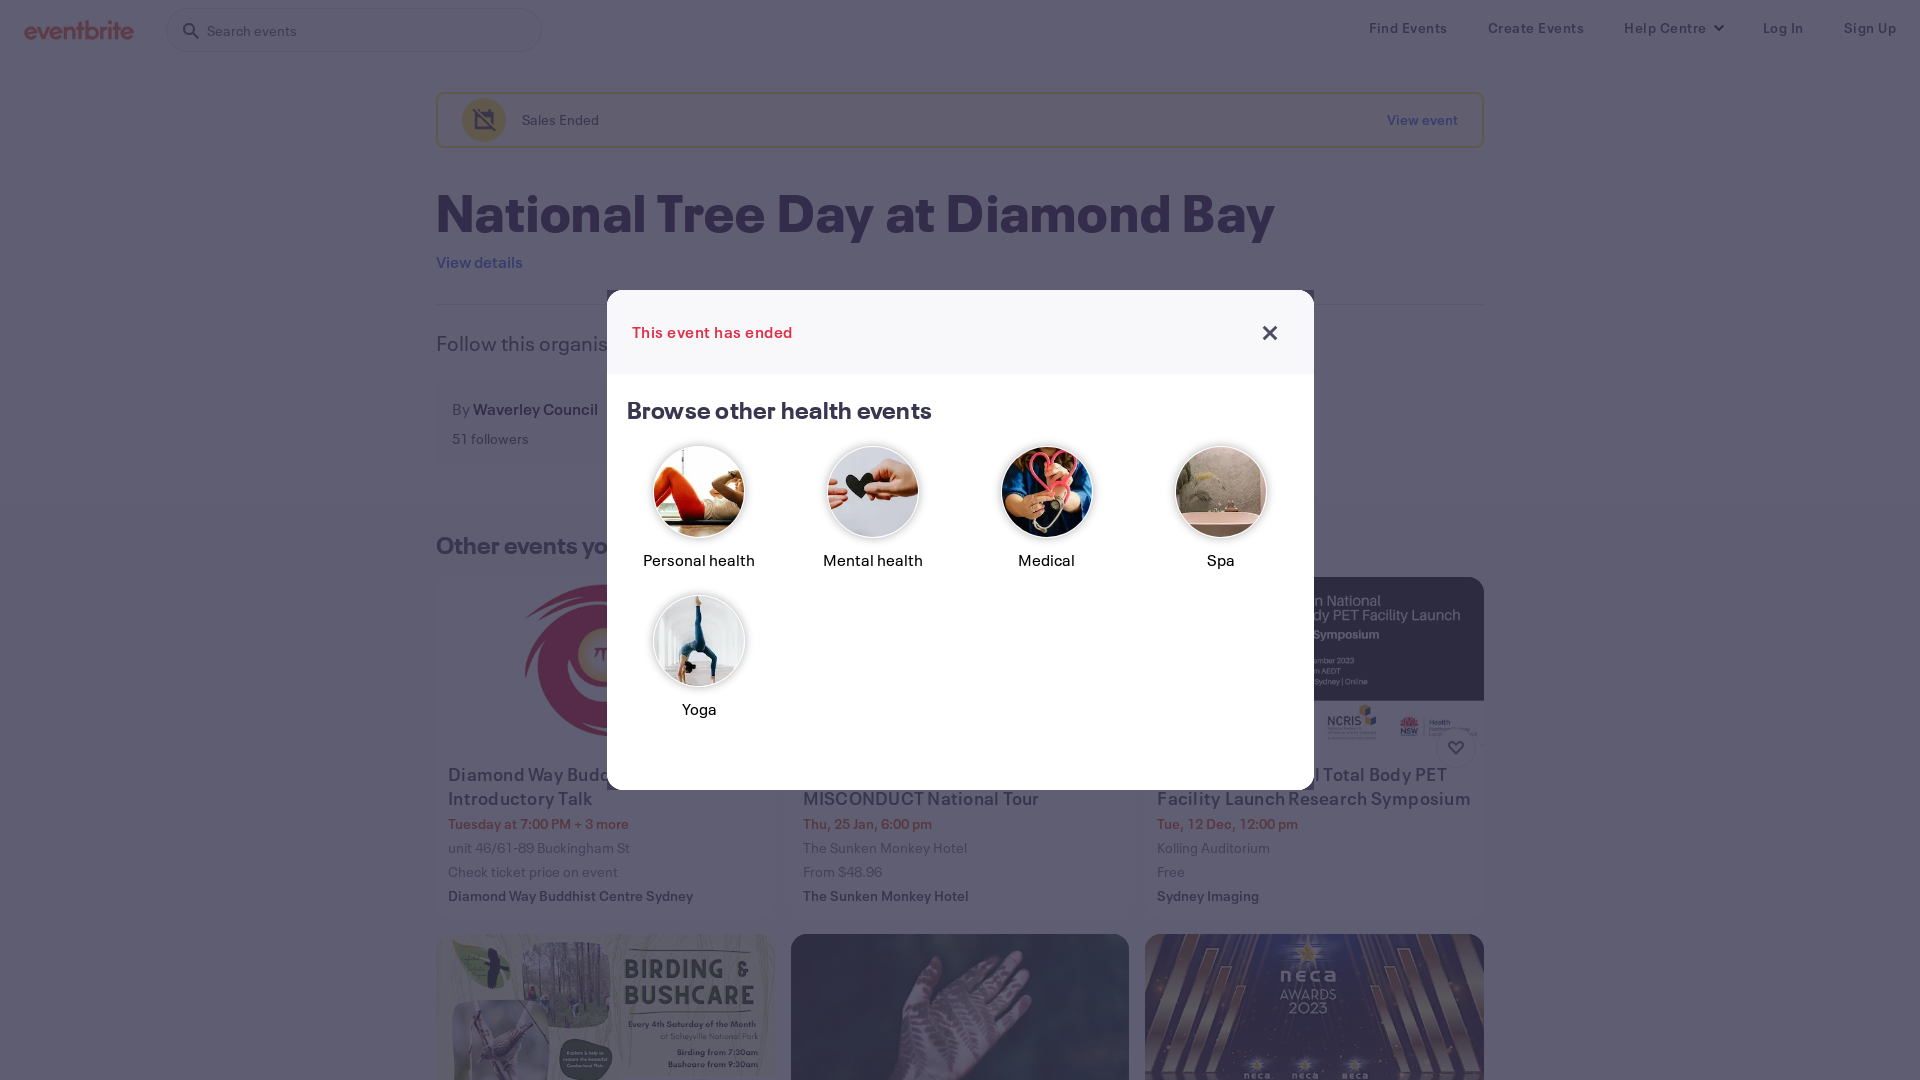 This screenshot has width=1920, height=1080. Describe the element at coordinates (1870, 28) in the screenshot. I see `Sign Up` at that location.